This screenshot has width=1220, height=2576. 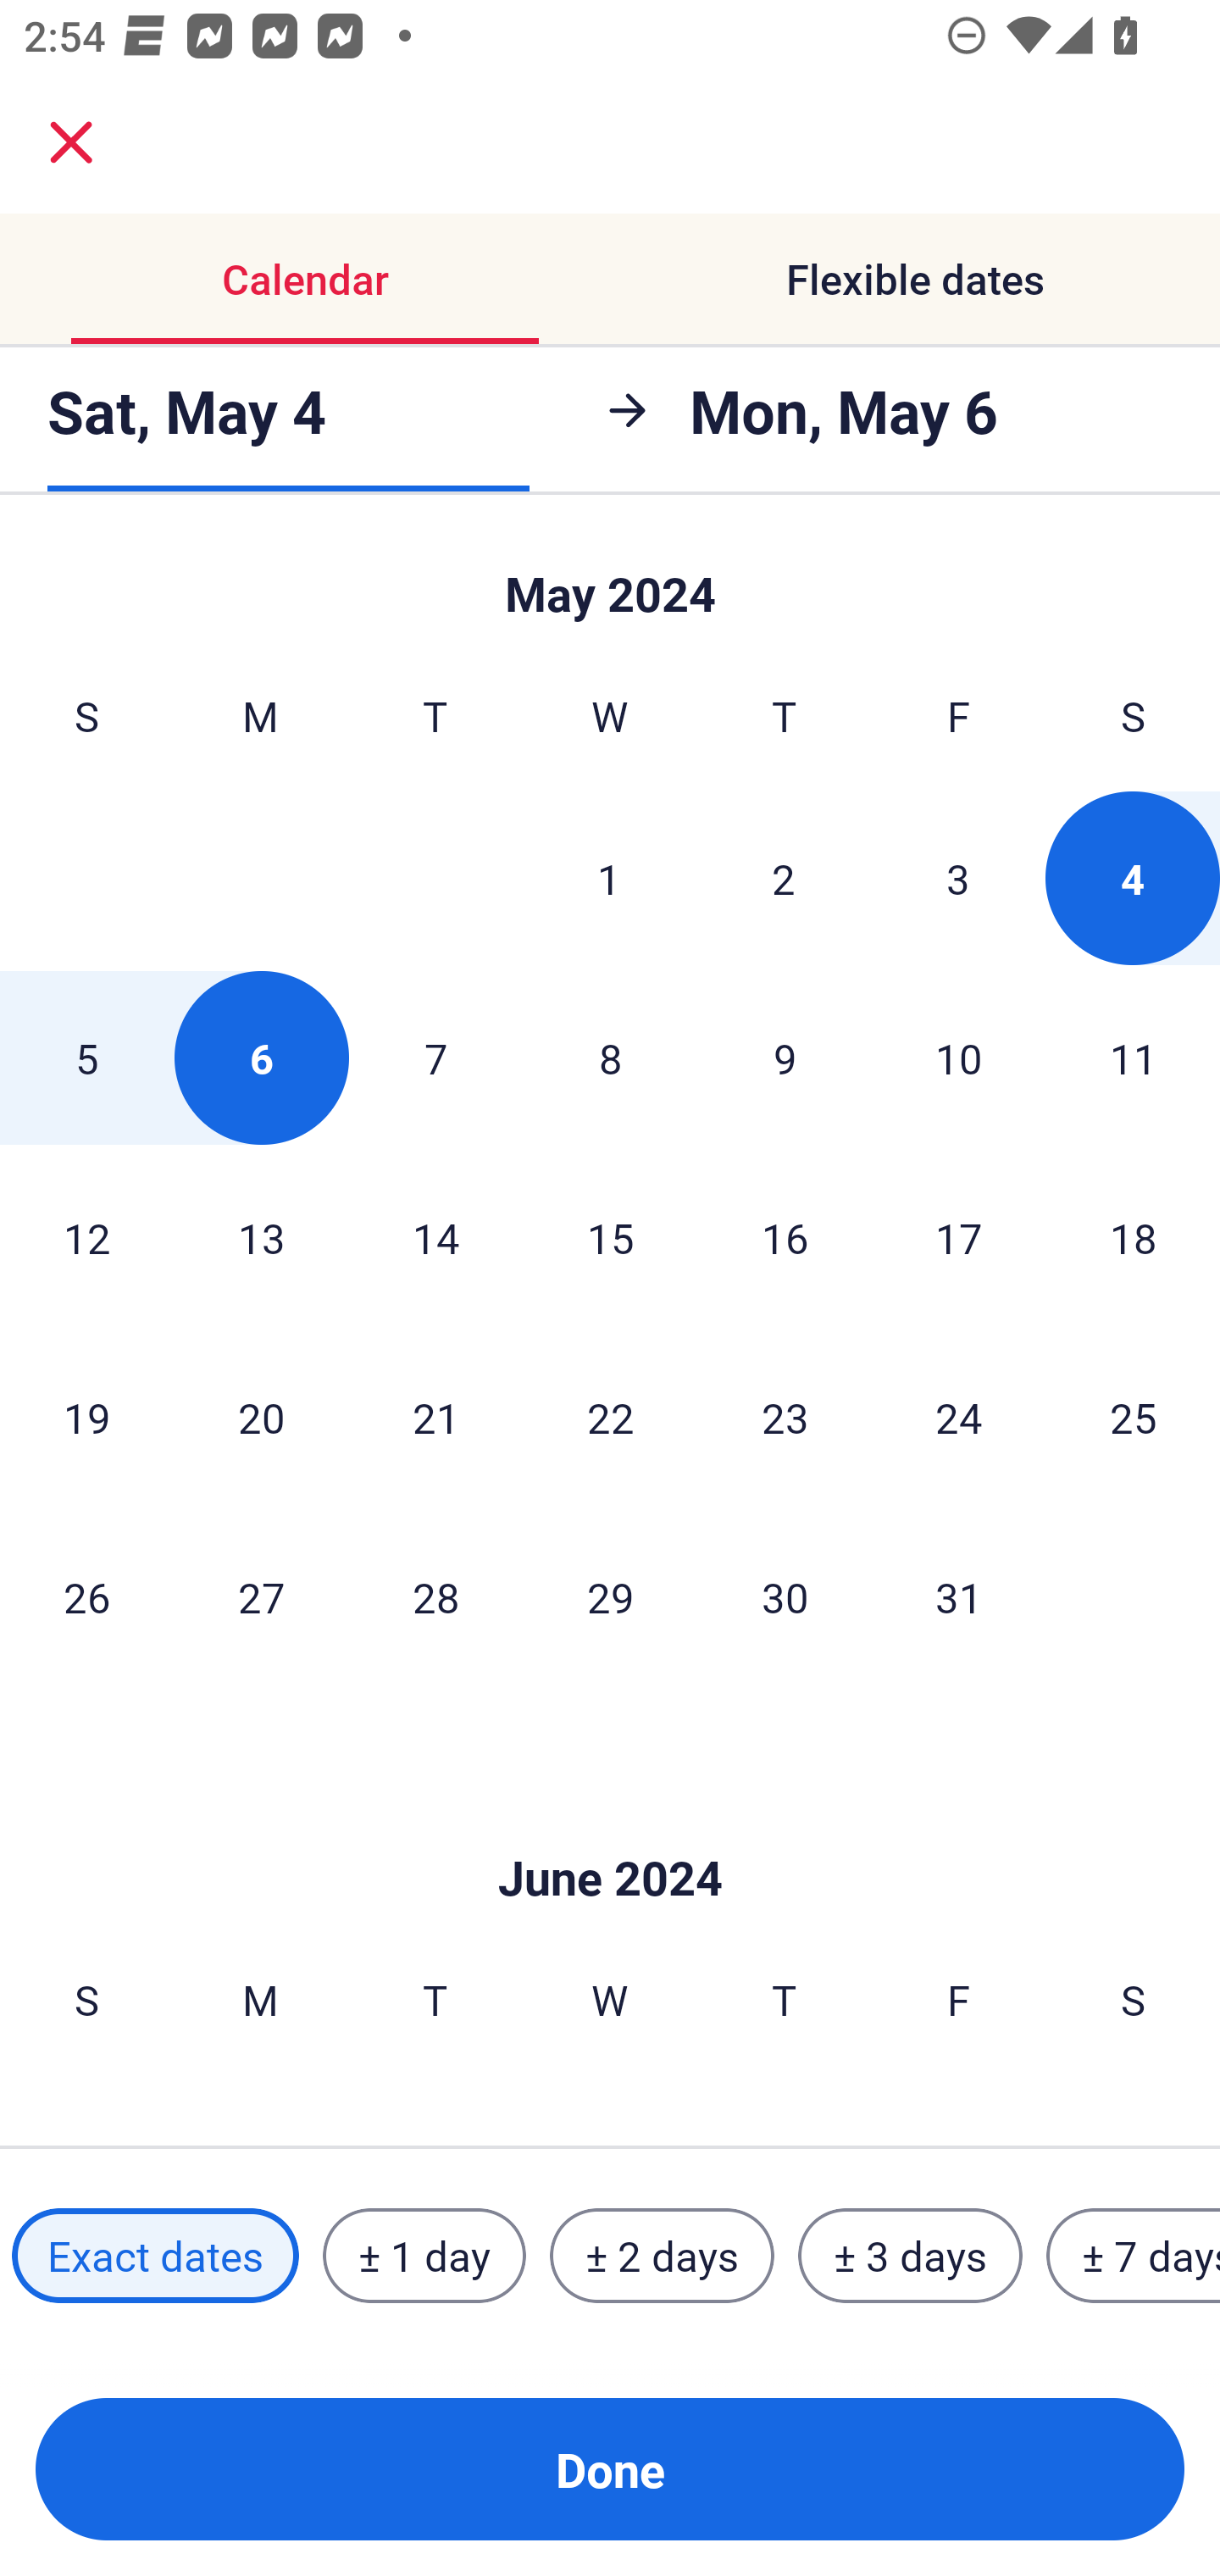 I want to click on Skip to Done, so click(x=610, y=1827).